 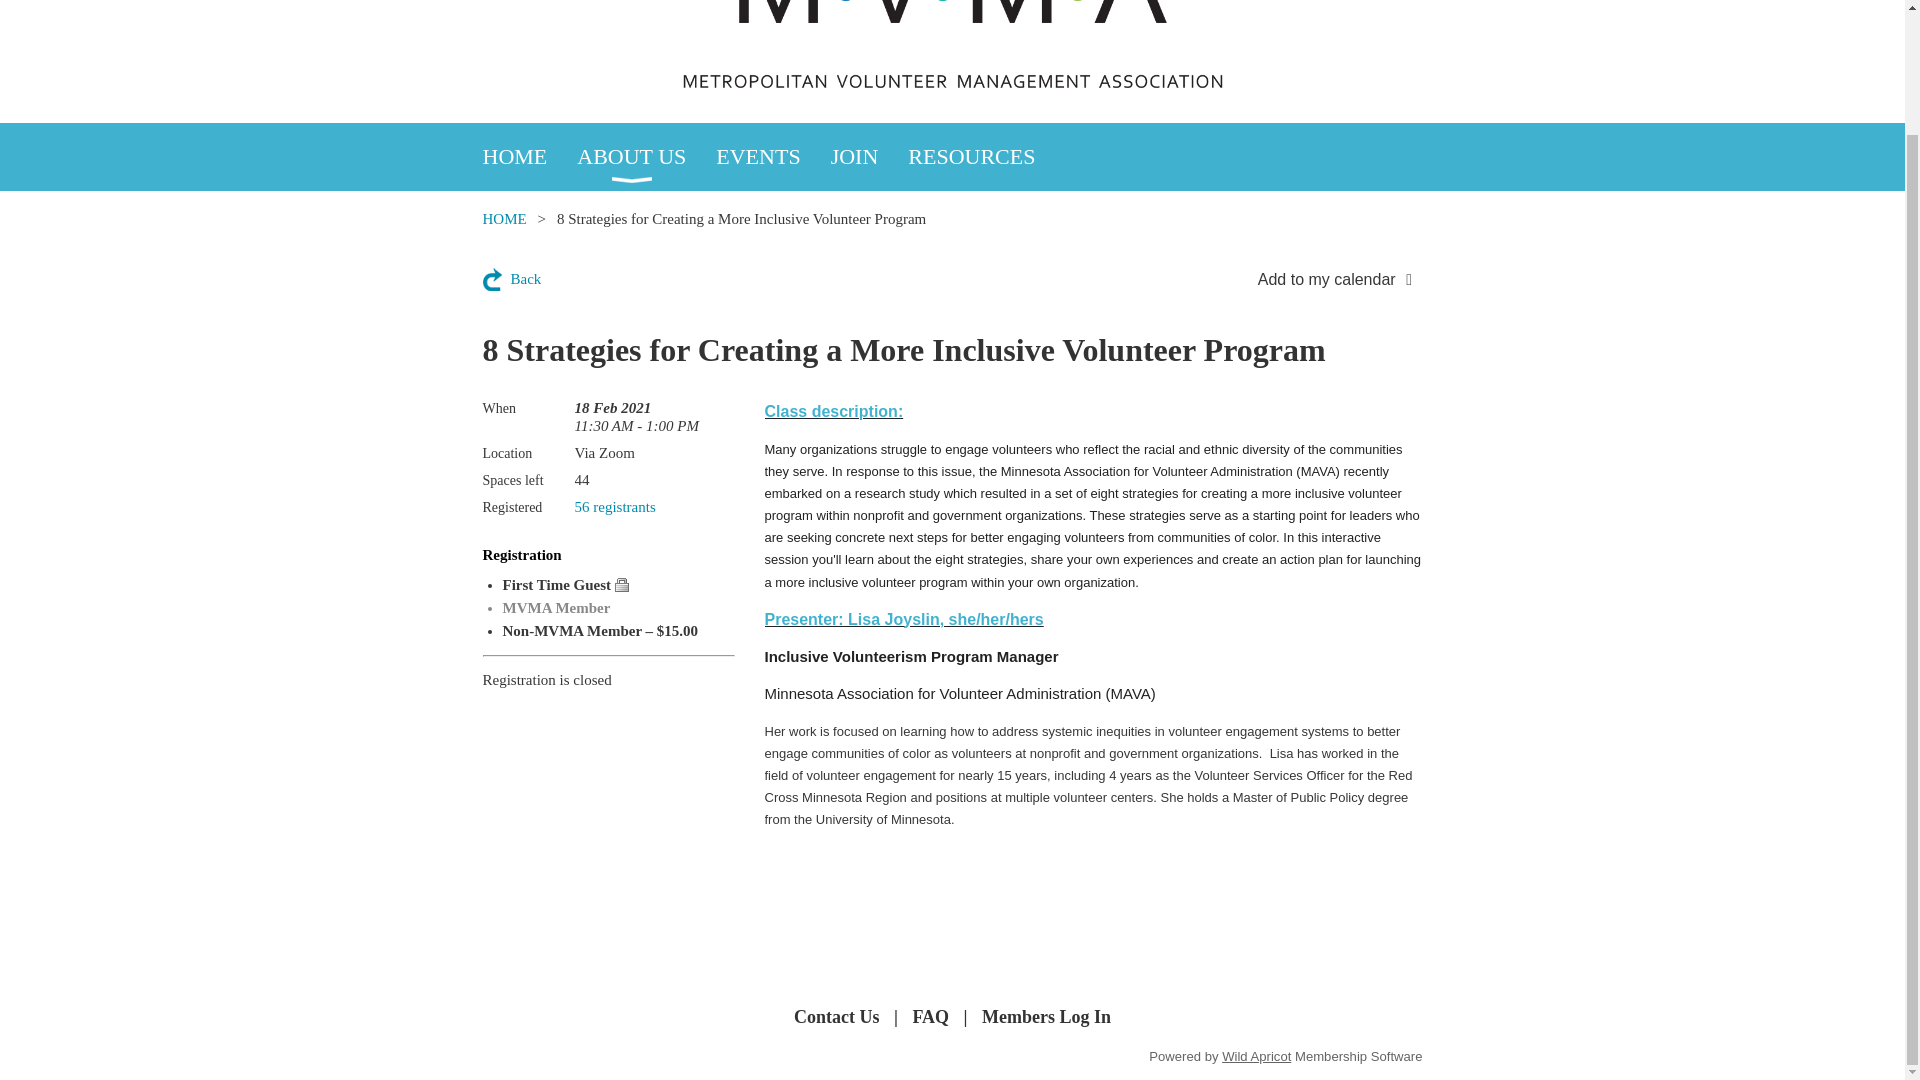 I want to click on FAQ, so click(x=930, y=1017).